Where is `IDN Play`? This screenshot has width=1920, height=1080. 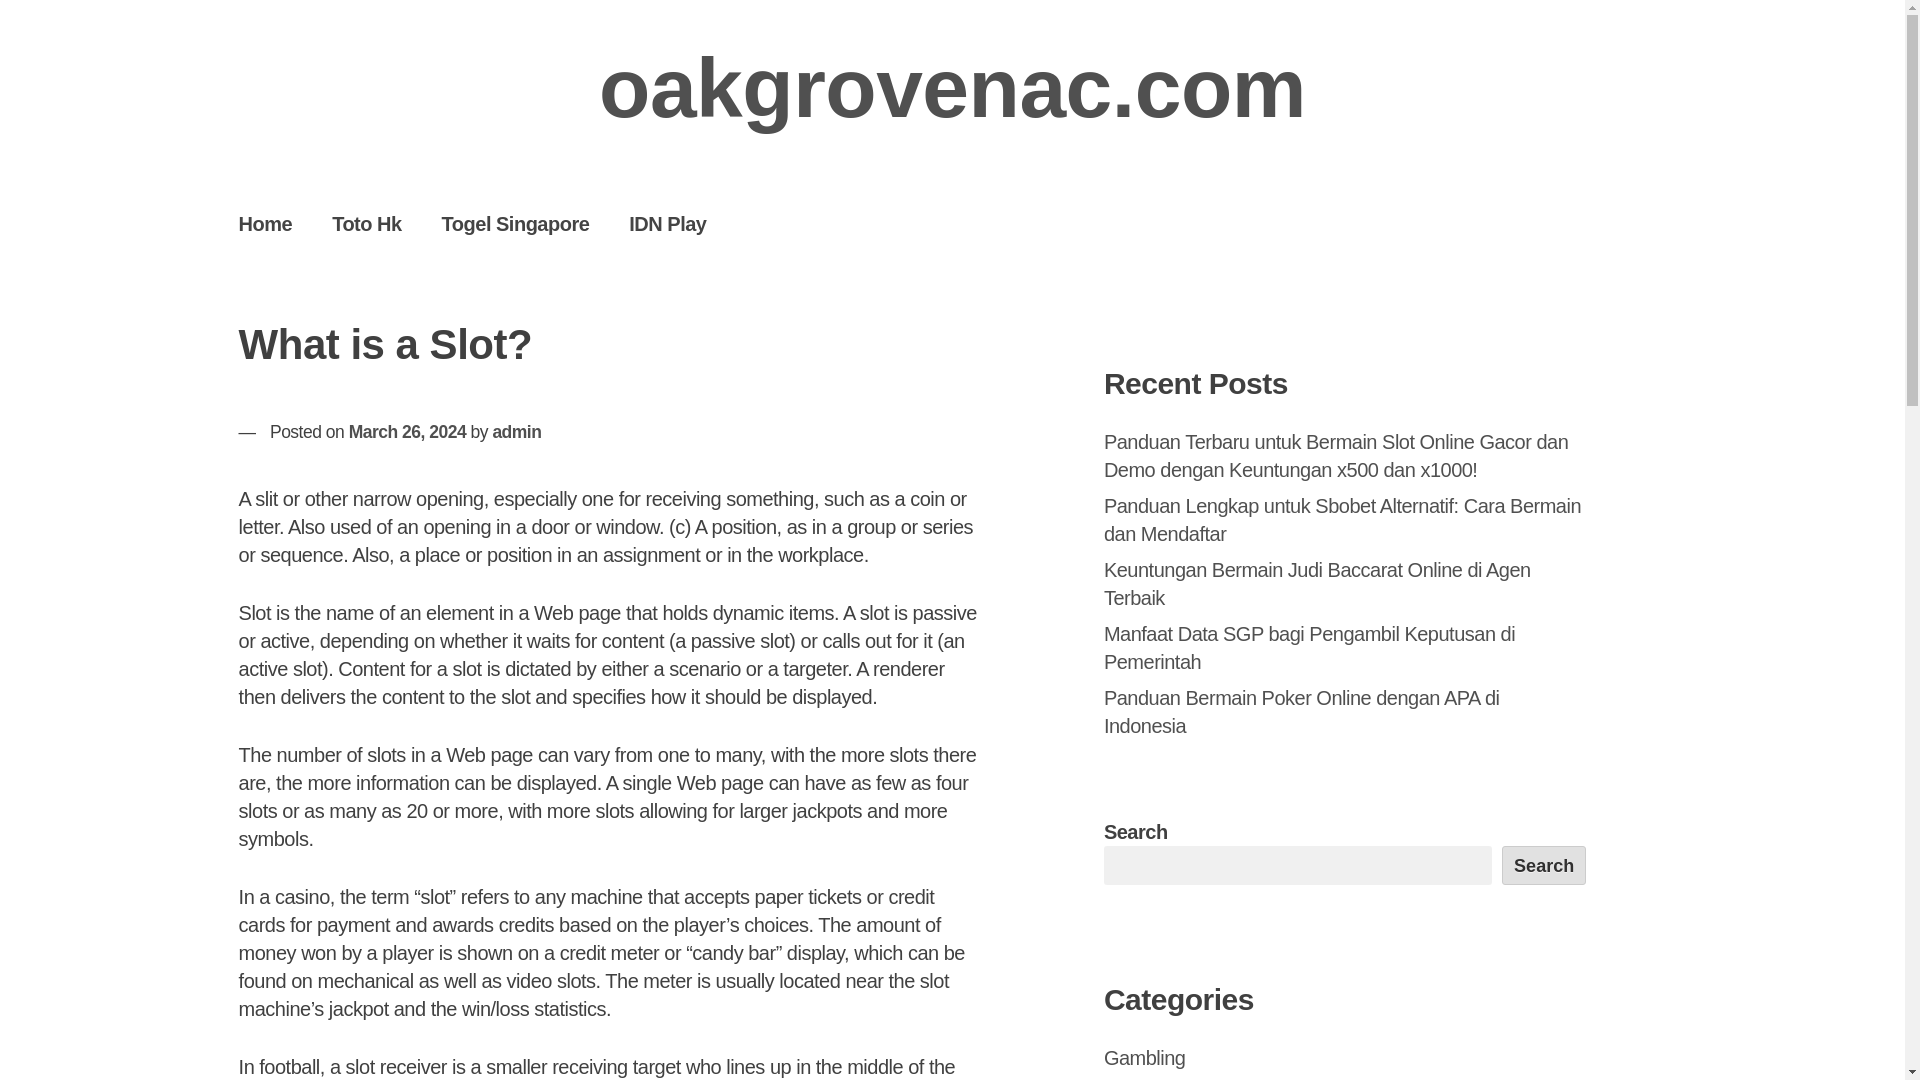 IDN Play is located at coordinates (666, 223).